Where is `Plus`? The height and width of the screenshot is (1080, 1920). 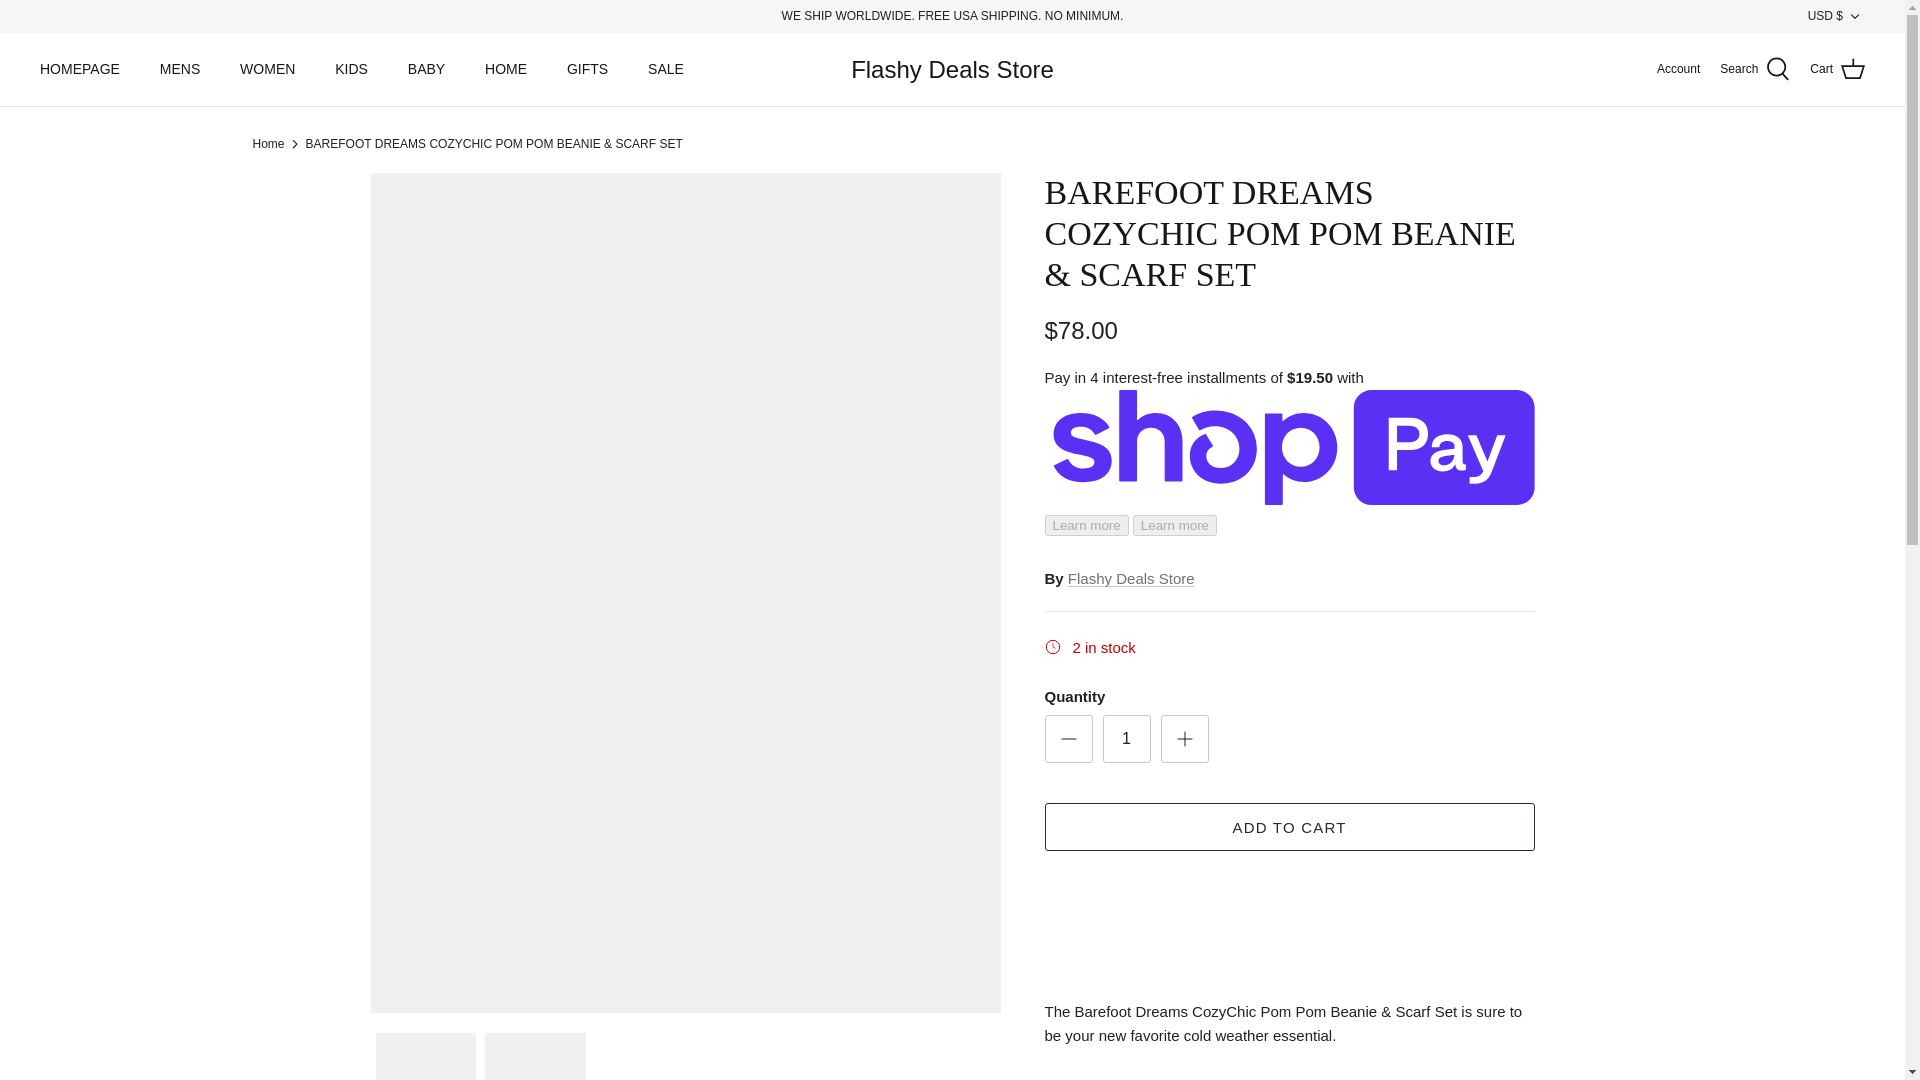
Plus is located at coordinates (1184, 738).